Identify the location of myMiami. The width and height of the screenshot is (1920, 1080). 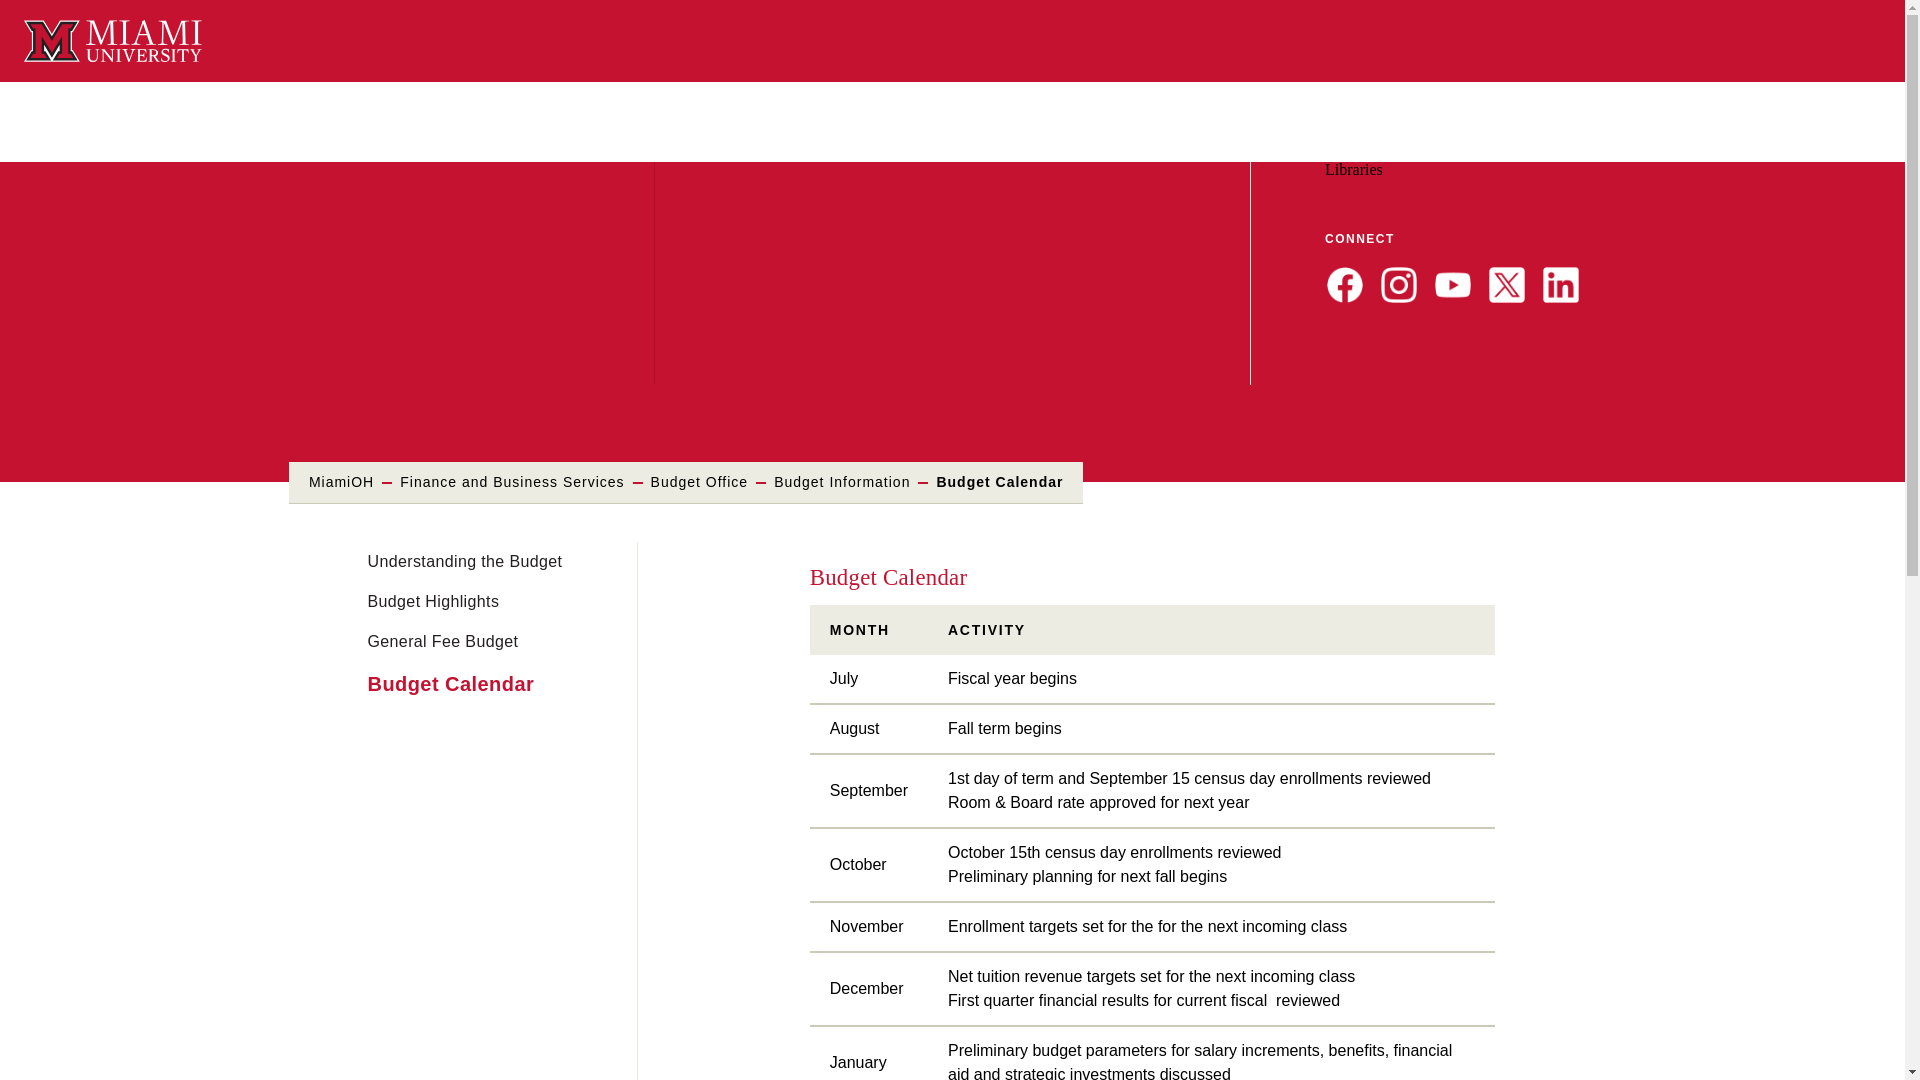
(1364, 150).